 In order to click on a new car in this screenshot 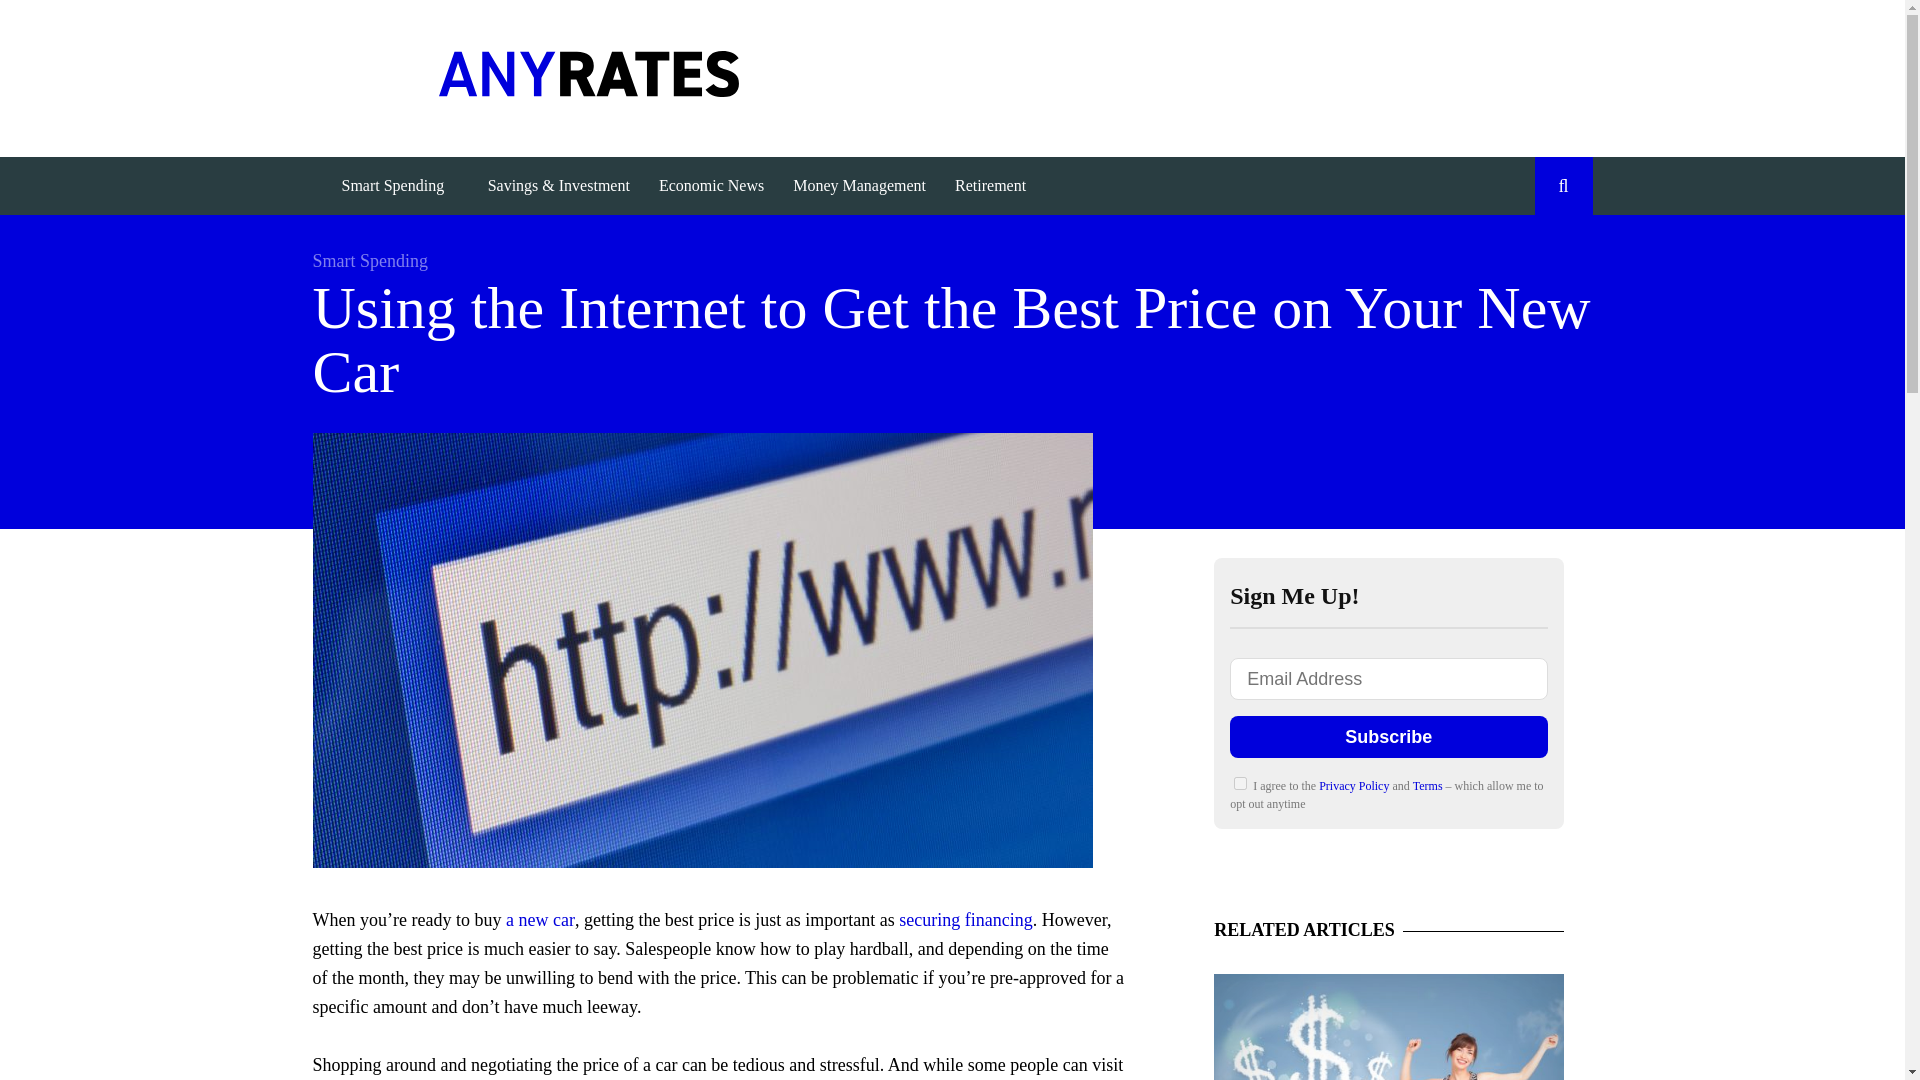, I will do `click(540, 920)`.